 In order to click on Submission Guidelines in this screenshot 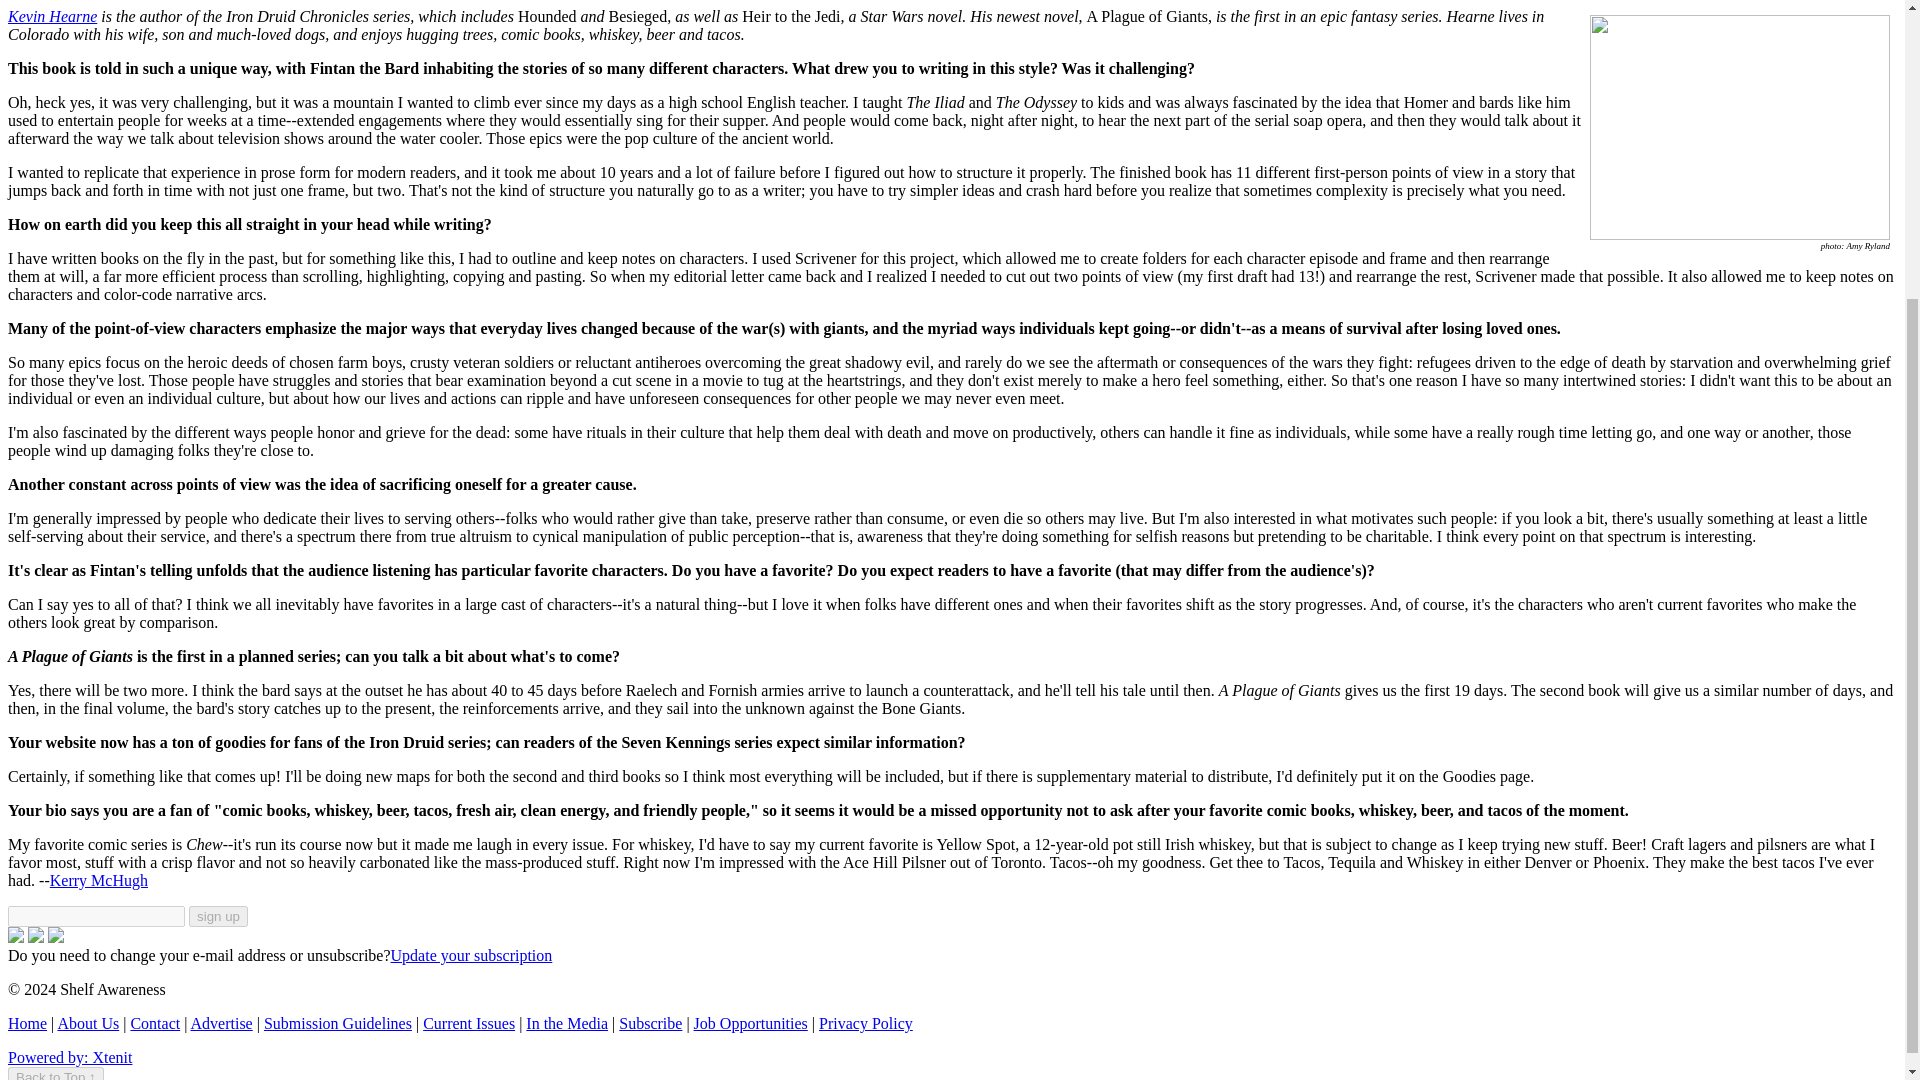, I will do `click(338, 1024)`.